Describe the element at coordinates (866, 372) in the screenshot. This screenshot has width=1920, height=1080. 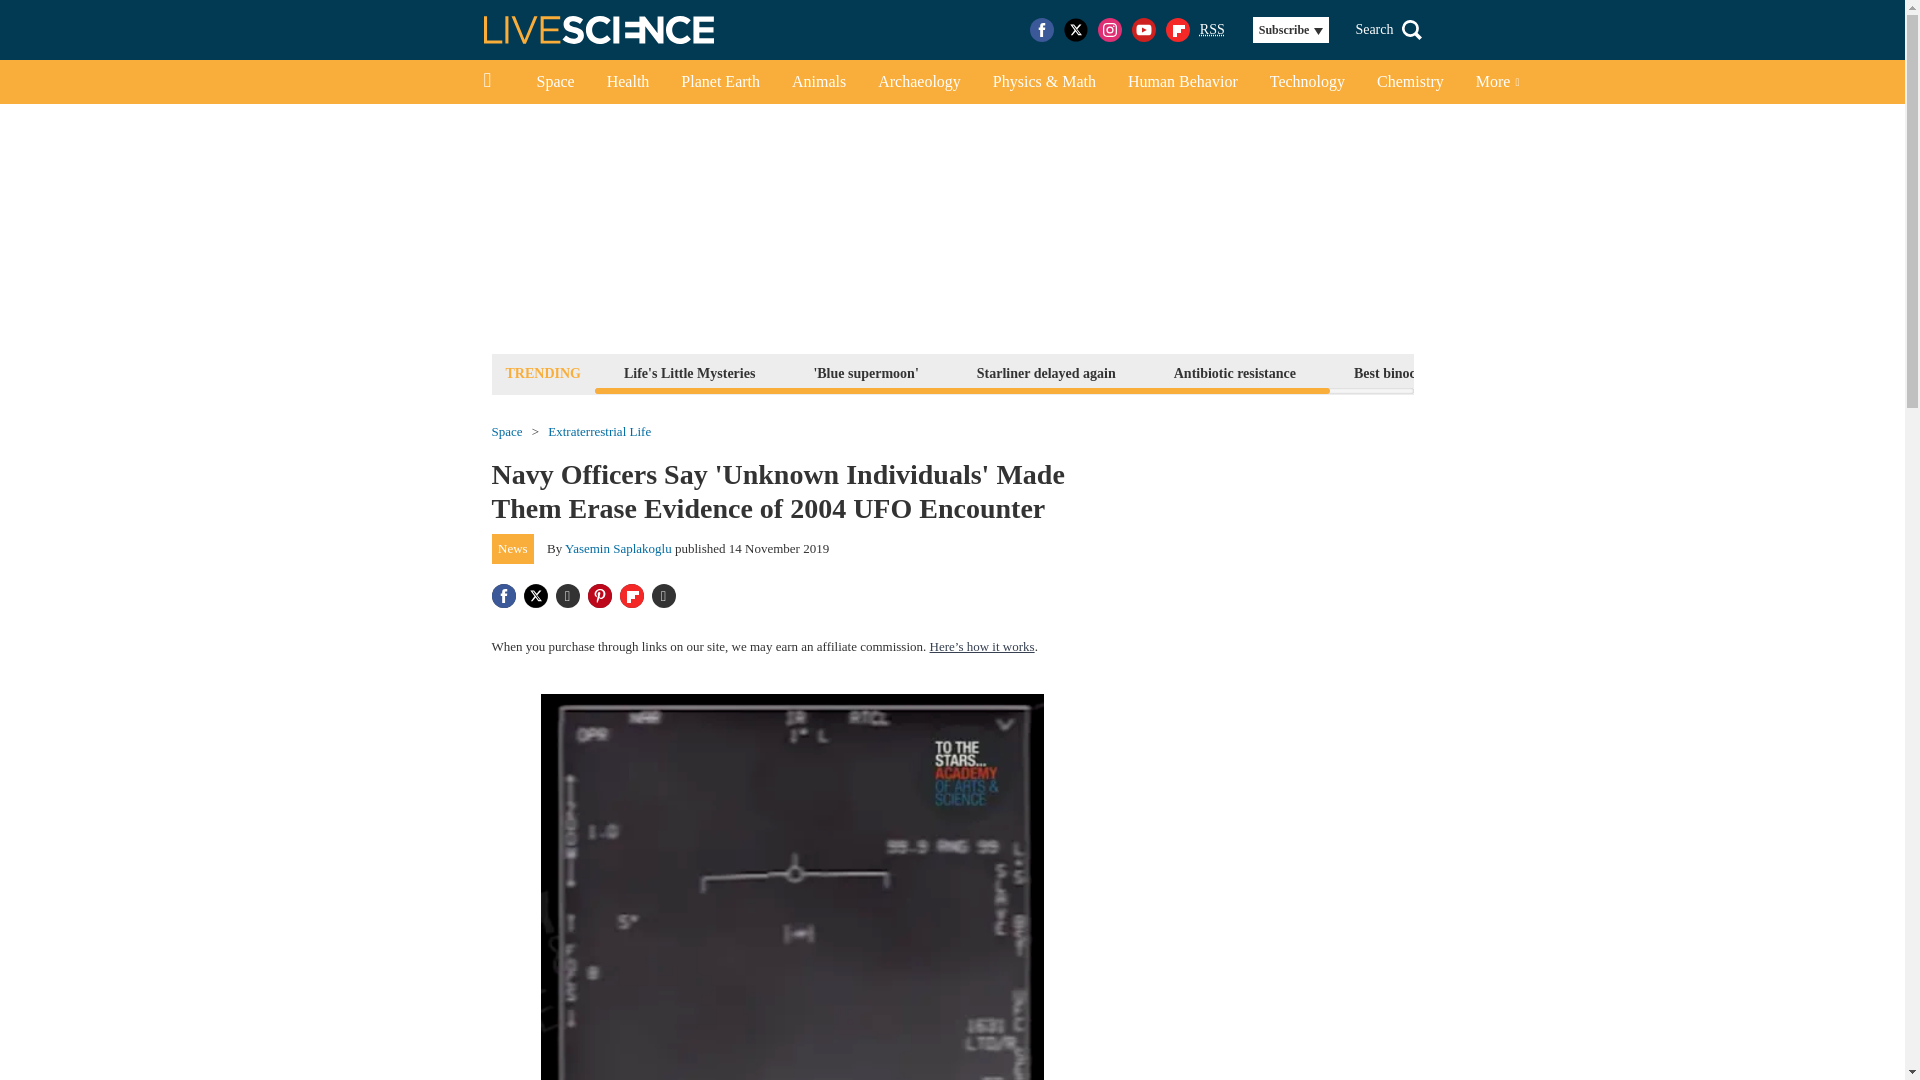
I see `'Blue supermoon'` at that location.